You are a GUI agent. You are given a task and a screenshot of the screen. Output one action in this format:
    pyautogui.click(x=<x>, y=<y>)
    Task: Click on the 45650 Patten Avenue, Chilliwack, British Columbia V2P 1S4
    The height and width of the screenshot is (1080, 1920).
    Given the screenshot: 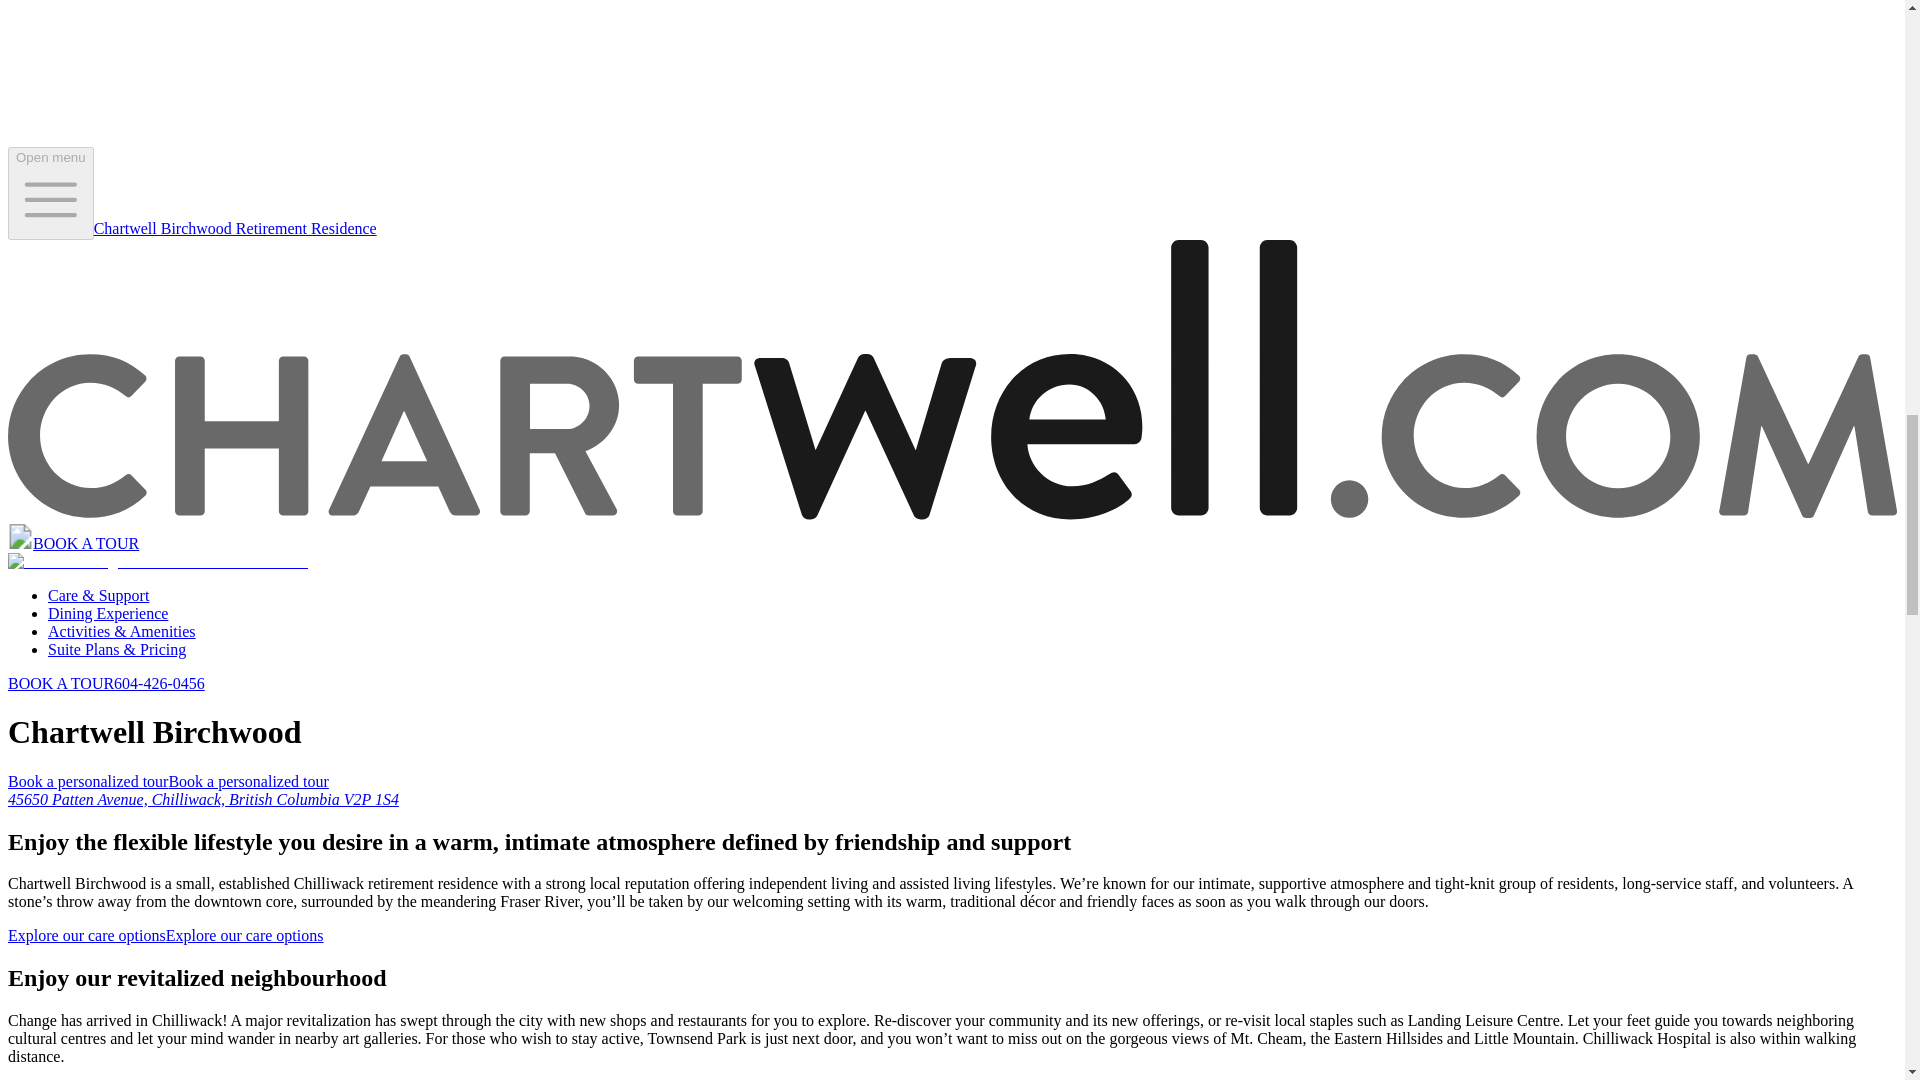 What is the action you would take?
    pyautogui.click(x=203, y=798)
    